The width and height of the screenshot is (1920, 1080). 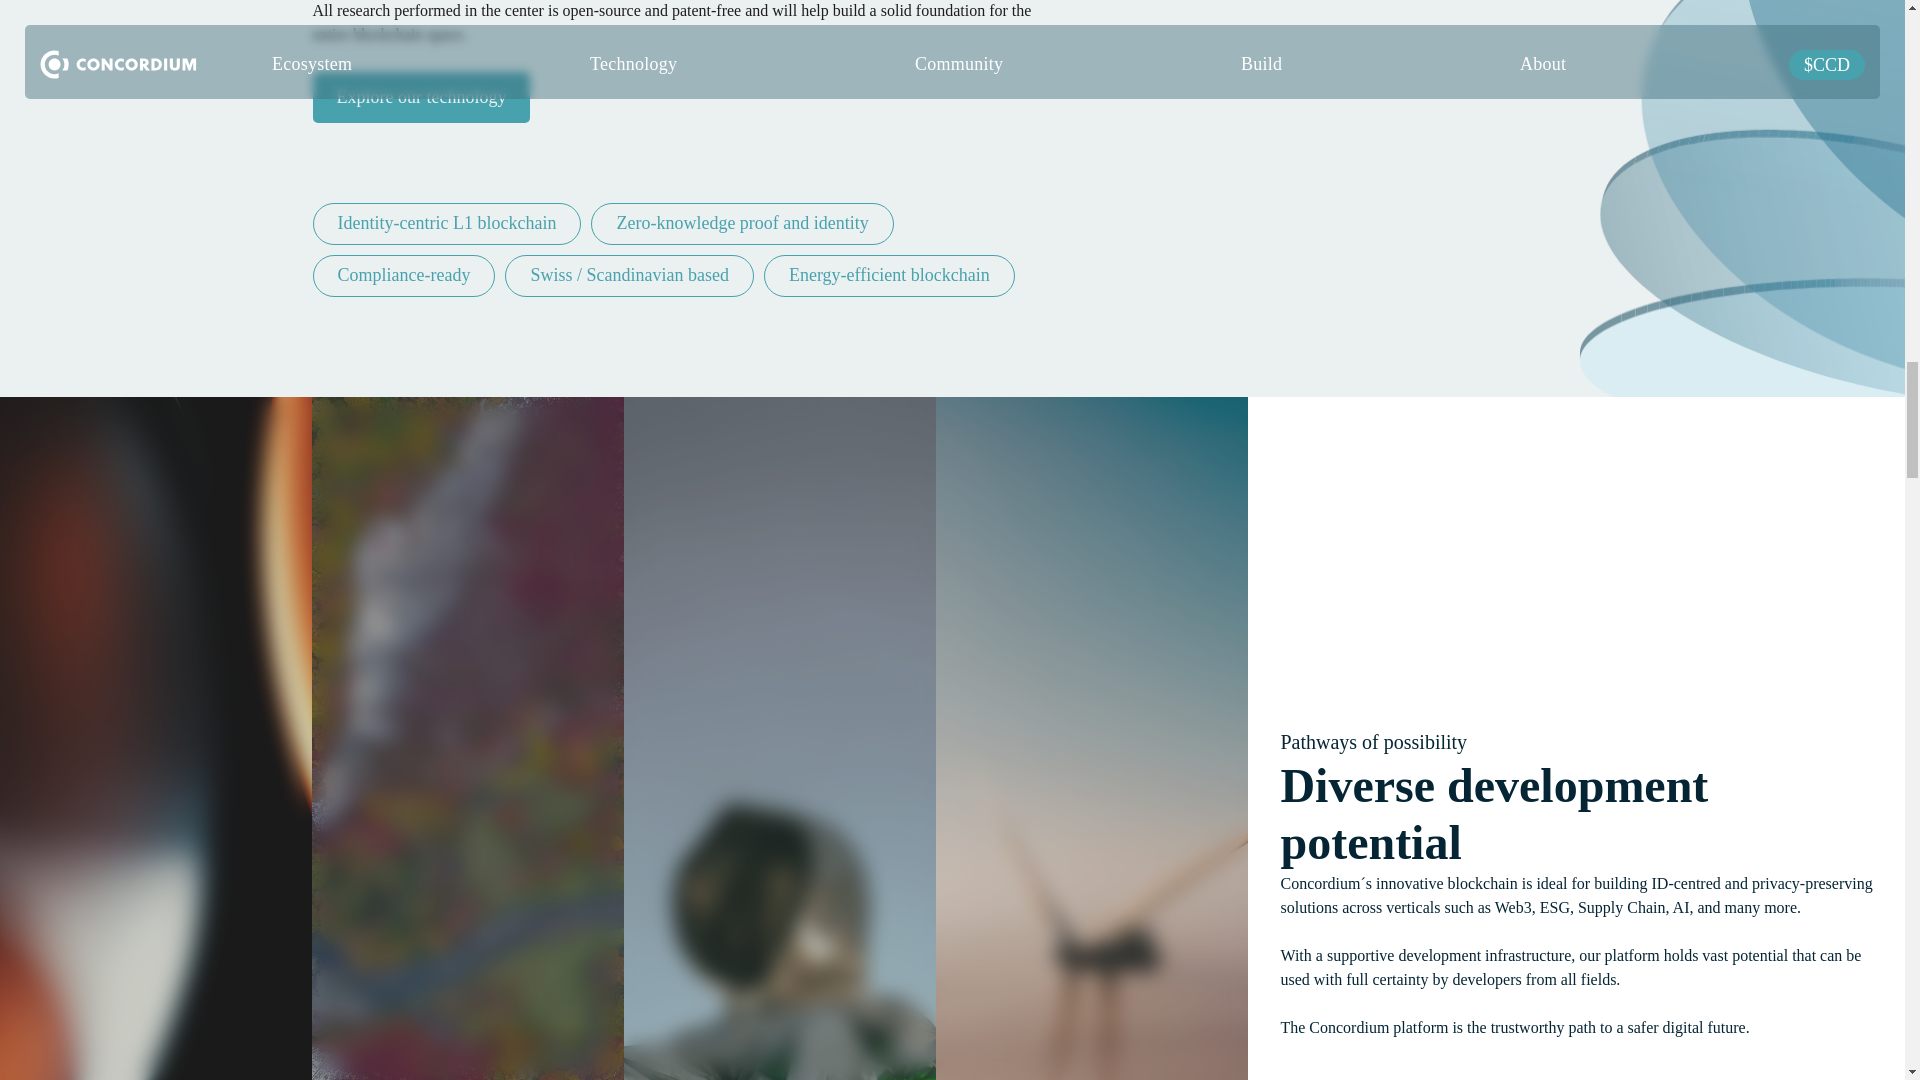 What do you see at coordinates (420, 98) in the screenshot?
I see `Explore our technology` at bounding box center [420, 98].